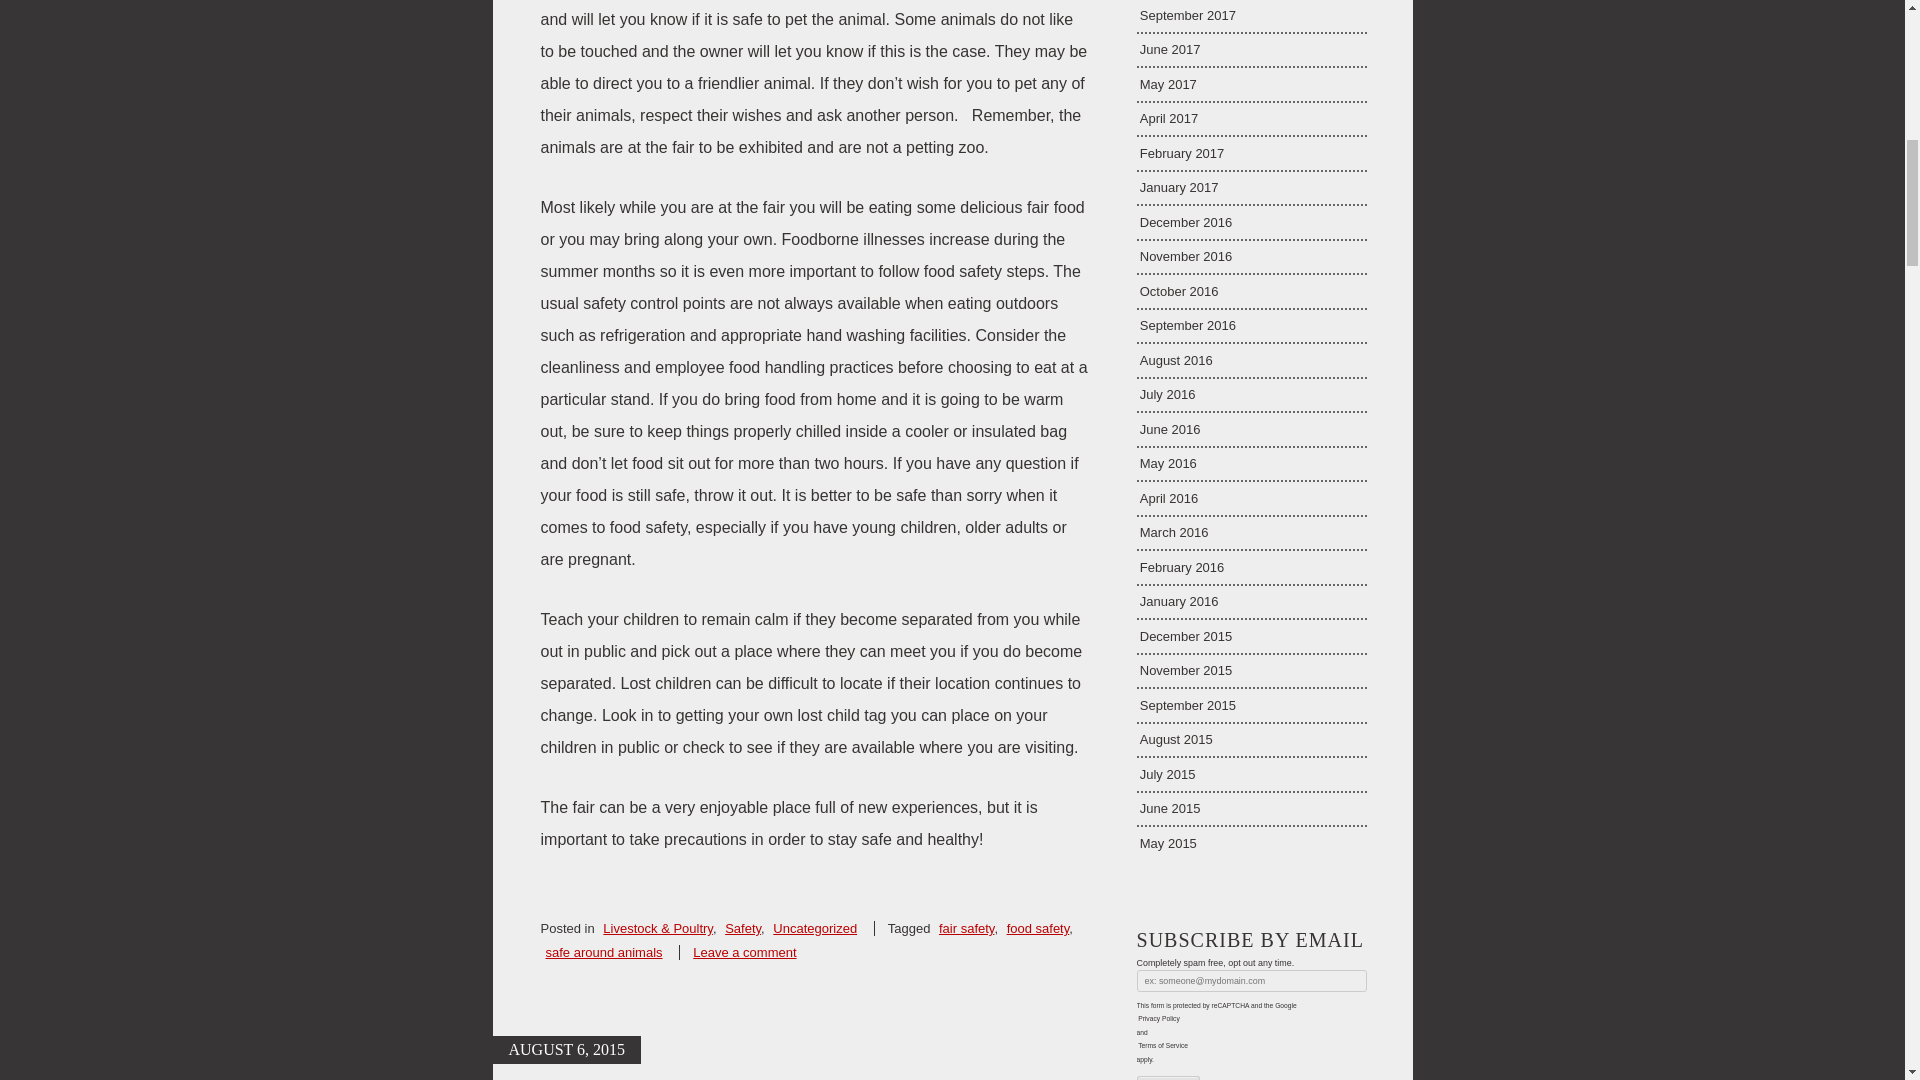 This screenshot has width=1920, height=1080. Describe the element at coordinates (1038, 928) in the screenshot. I see `food safety` at that location.